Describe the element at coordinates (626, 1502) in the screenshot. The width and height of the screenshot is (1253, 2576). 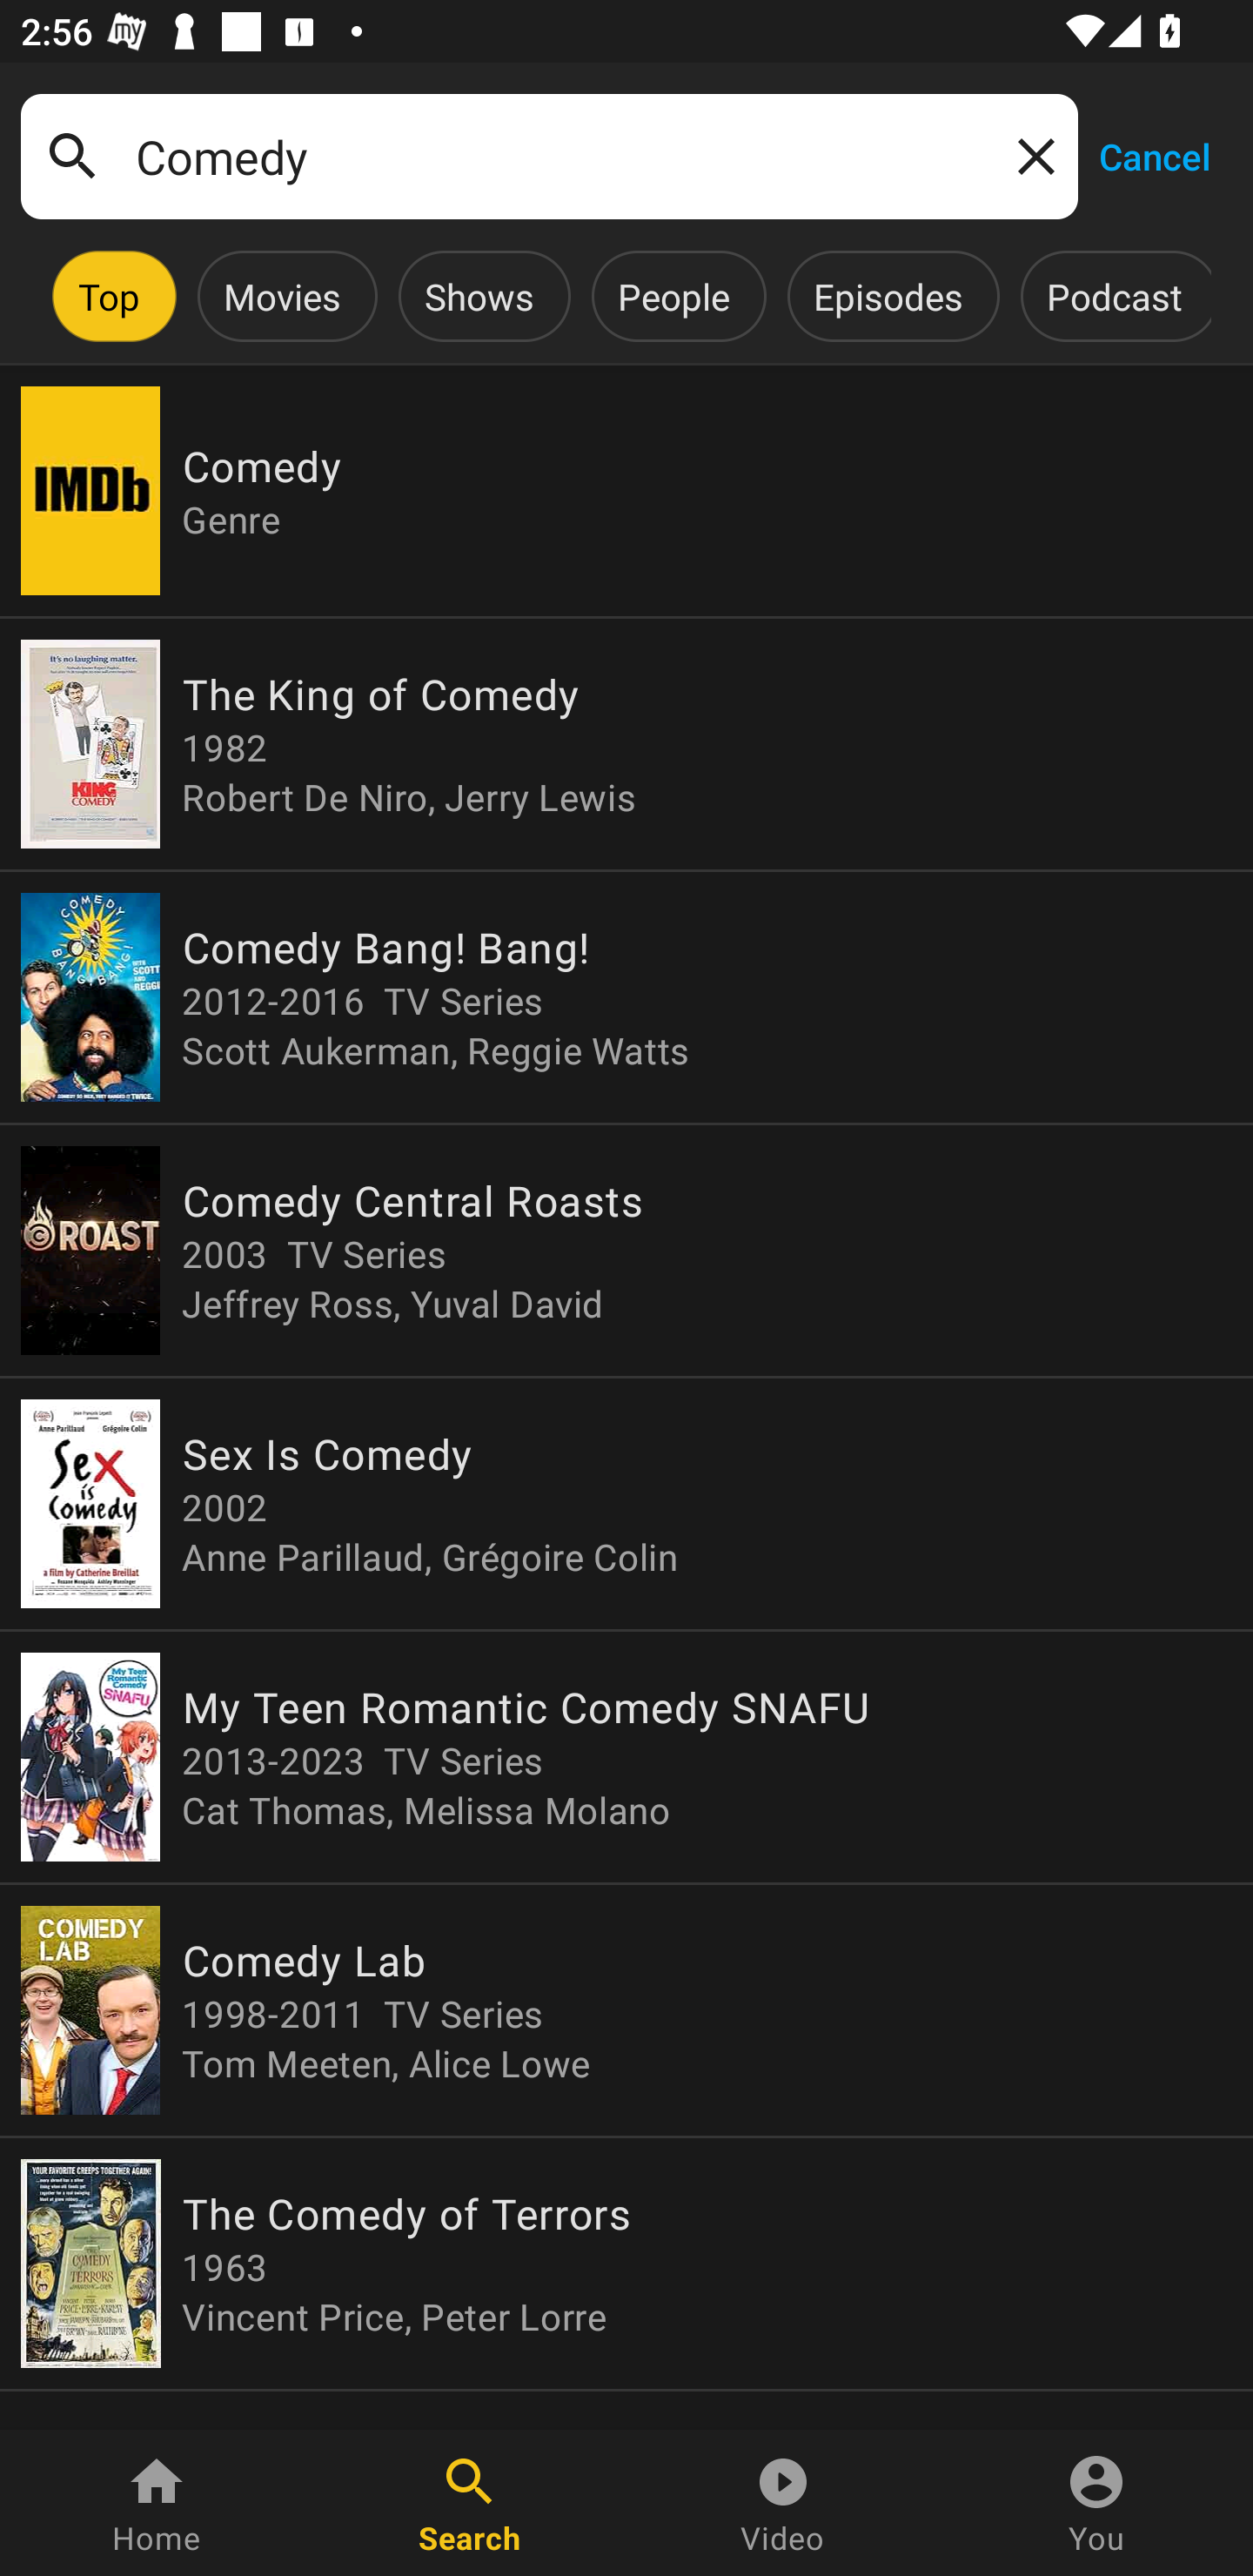
I see `Sex Is Comedy 2002 Anne Parillaud, Grégoire Colin` at that location.